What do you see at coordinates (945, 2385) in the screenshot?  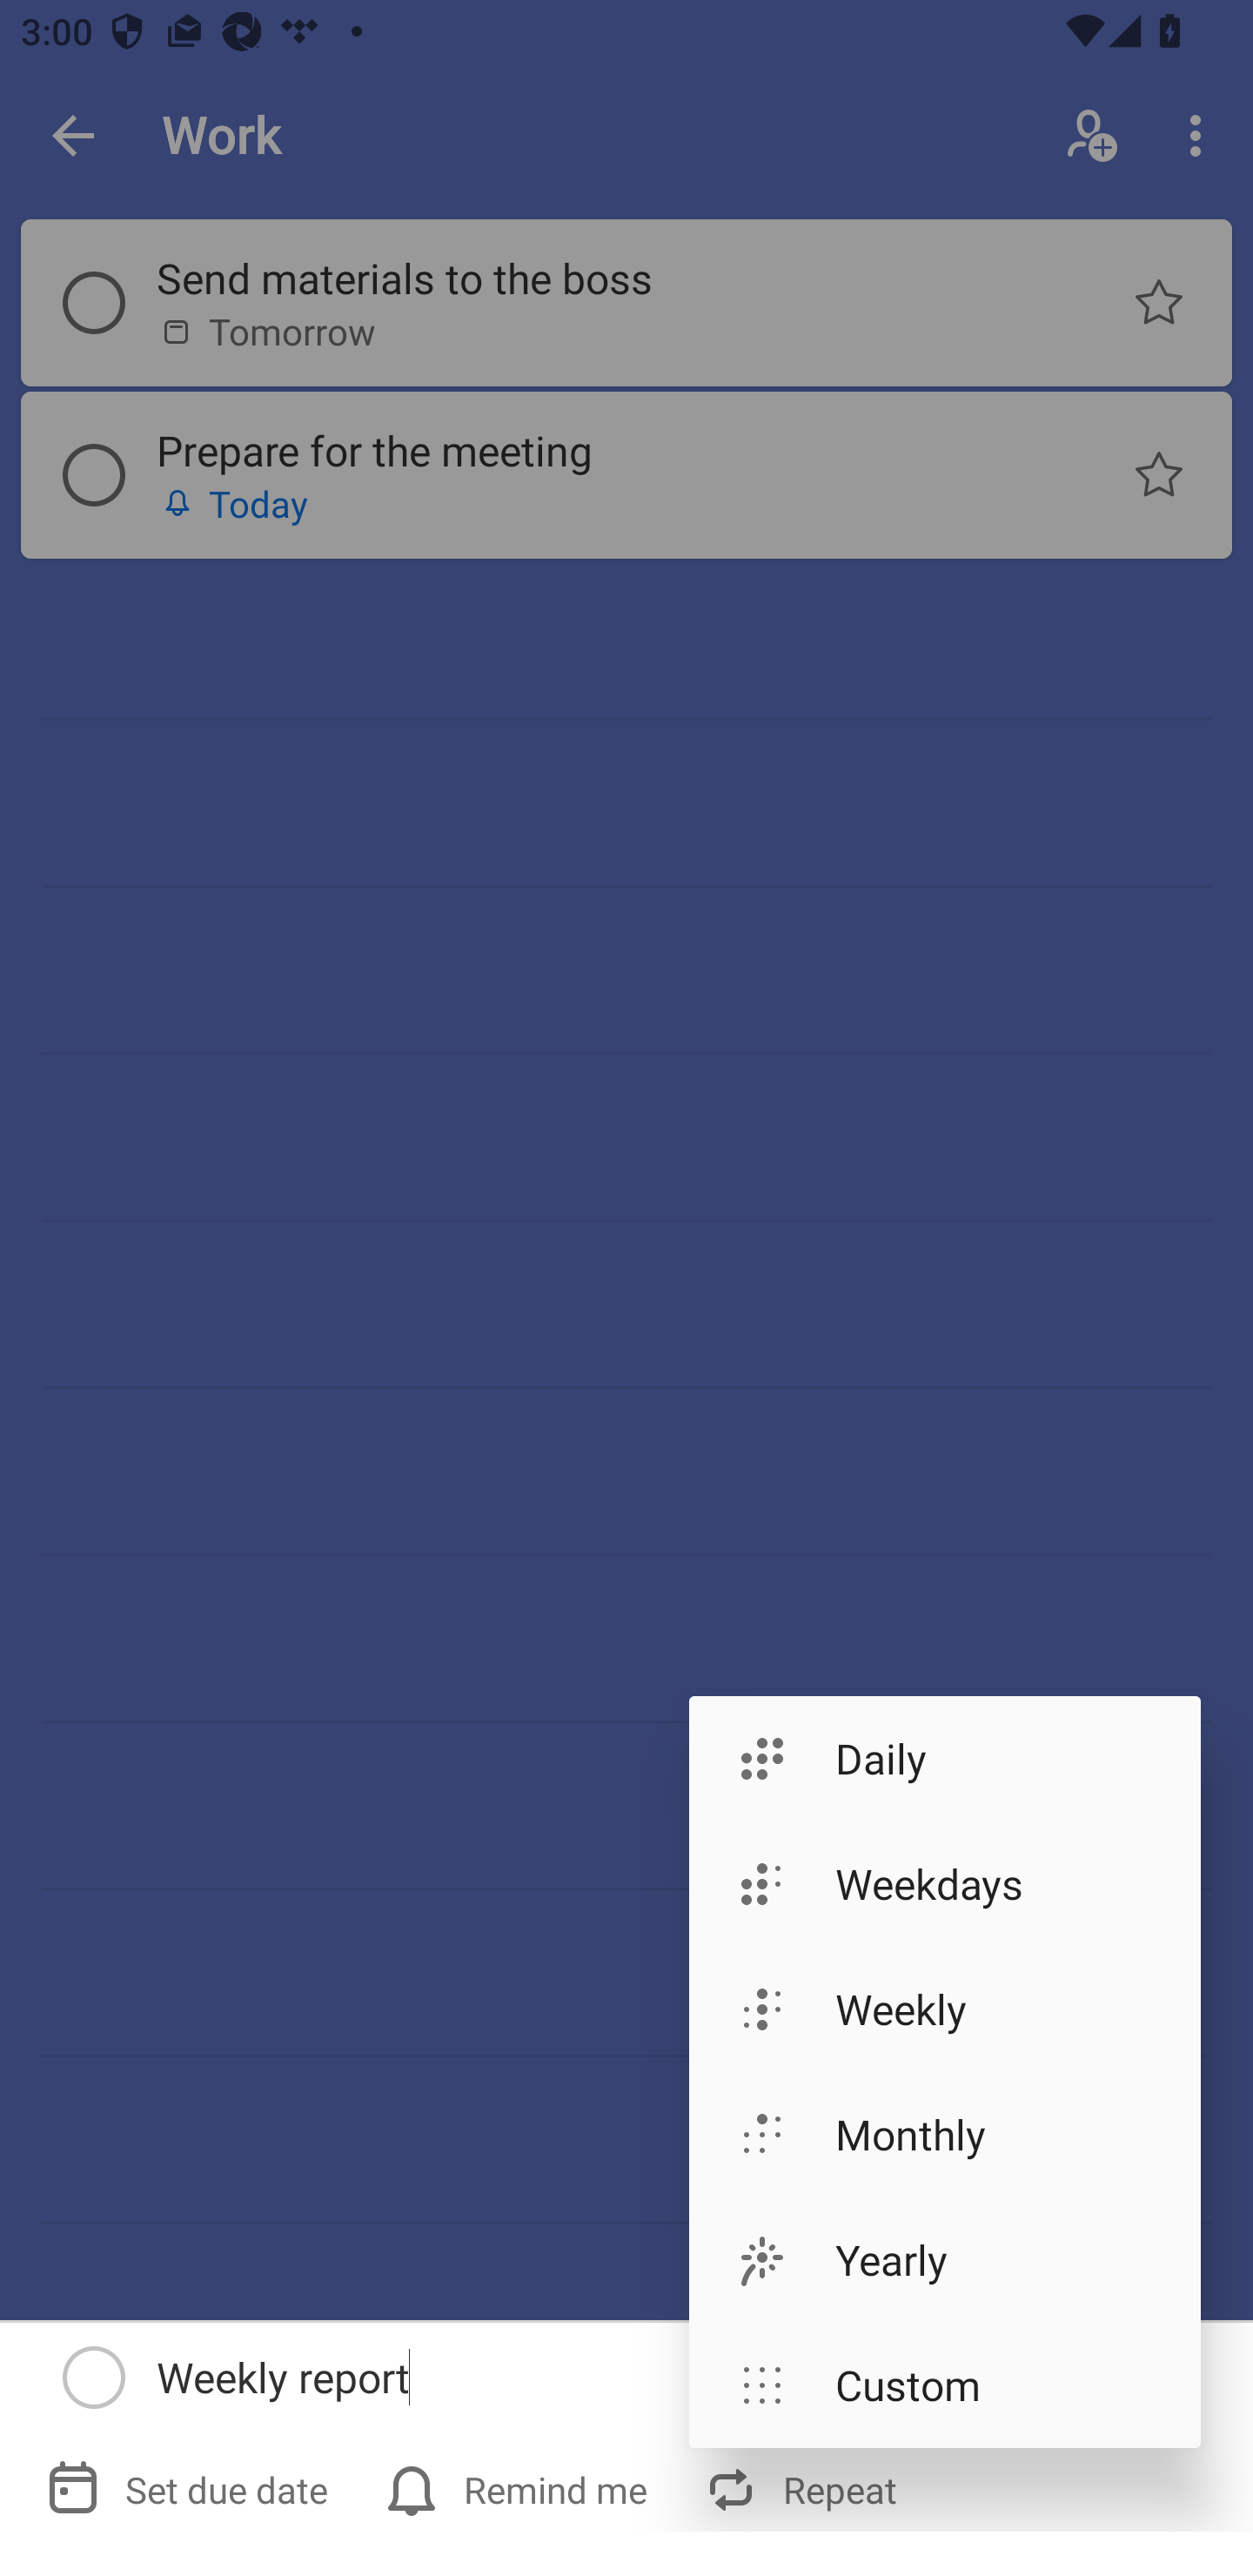 I see `Custom6 in 6 Custom` at bounding box center [945, 2385].